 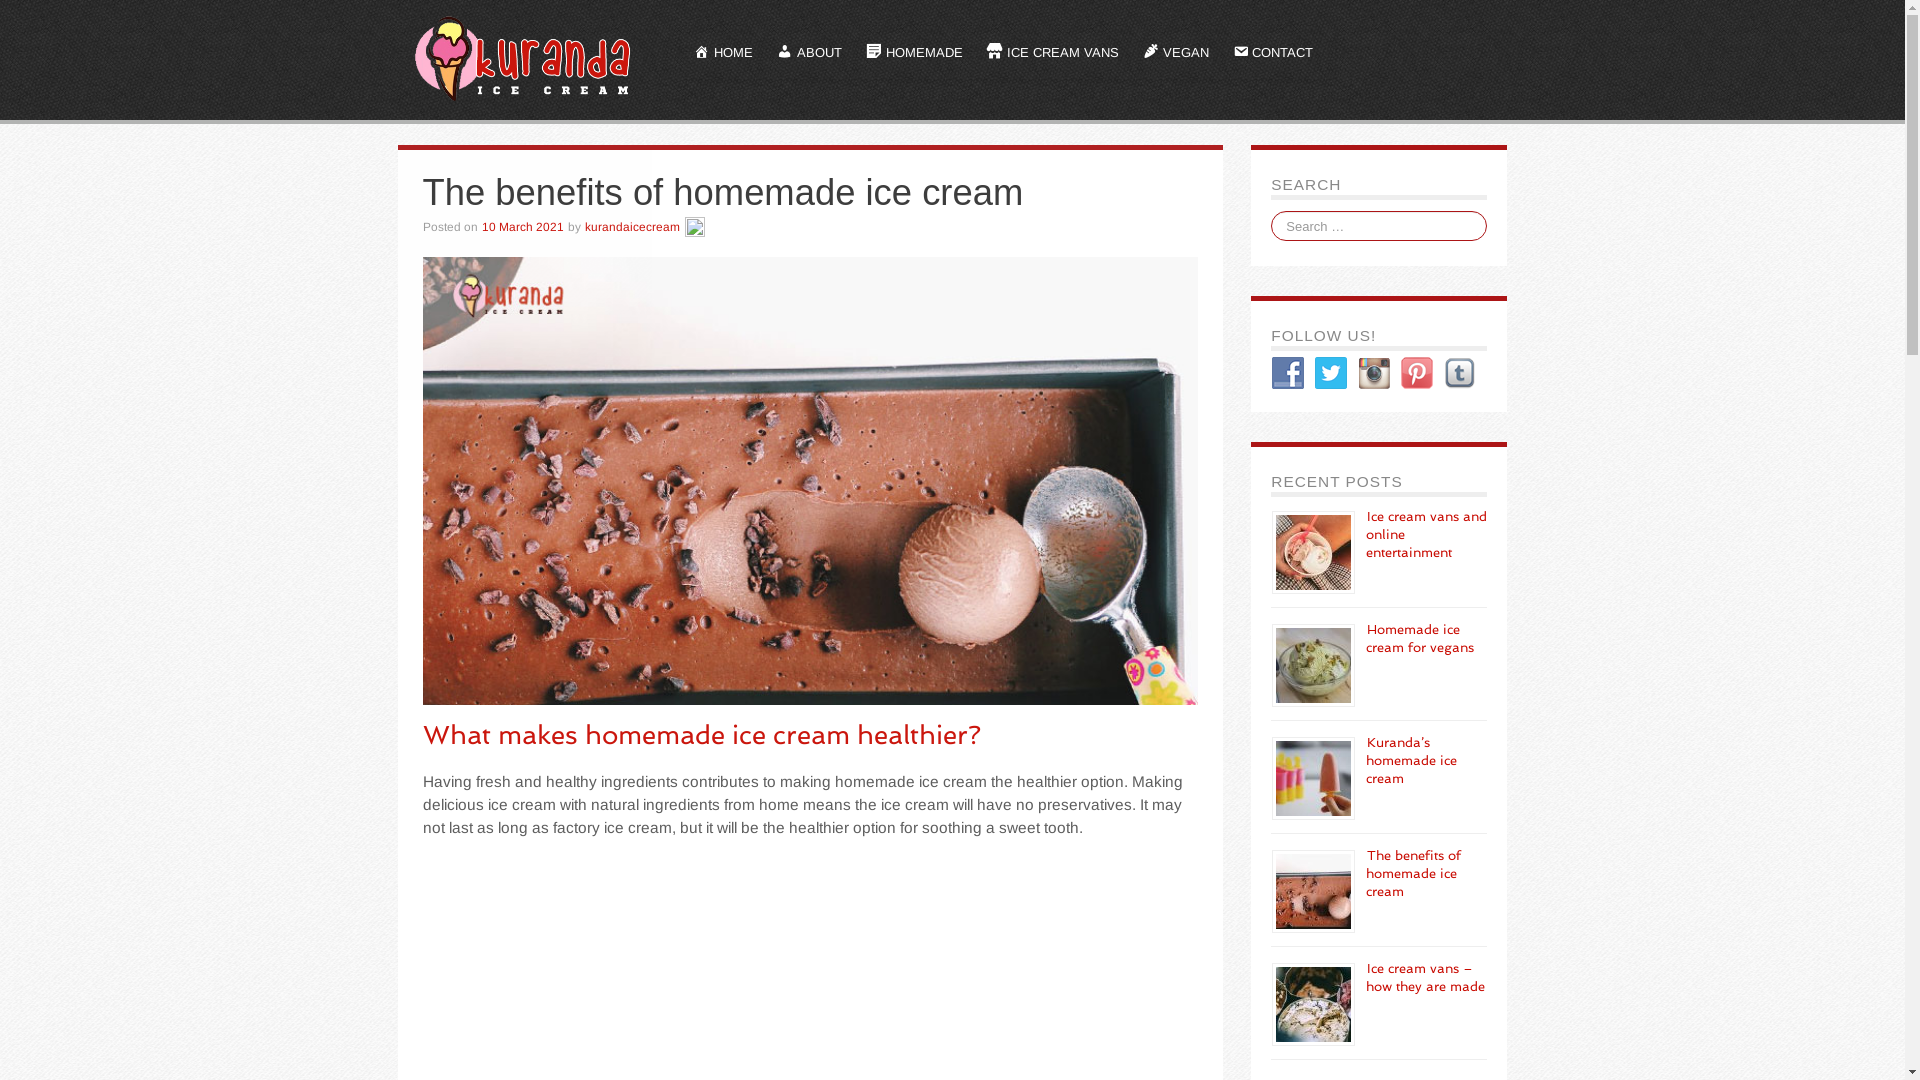 I want to click on 10 March 2021, so click(x=524, y=227).